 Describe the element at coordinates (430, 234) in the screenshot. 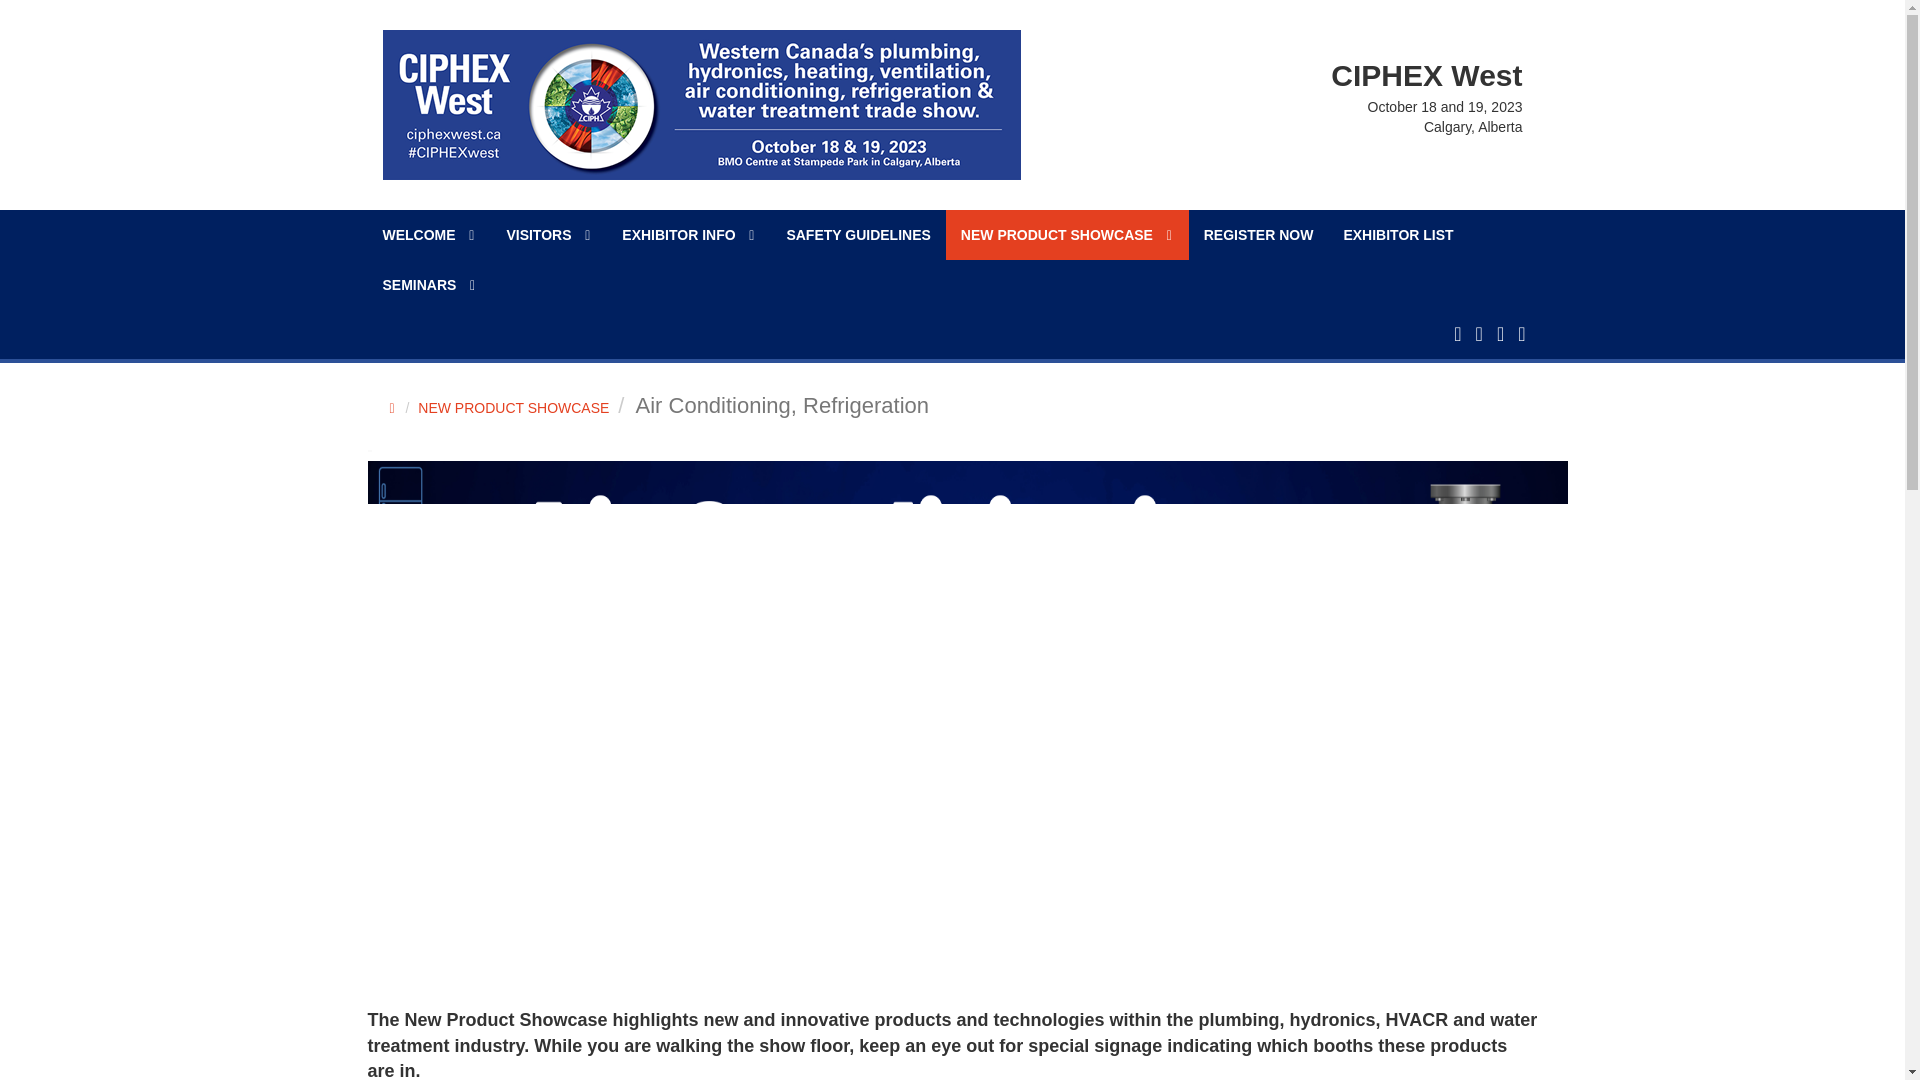

I see `WELCOME  ` at that location.